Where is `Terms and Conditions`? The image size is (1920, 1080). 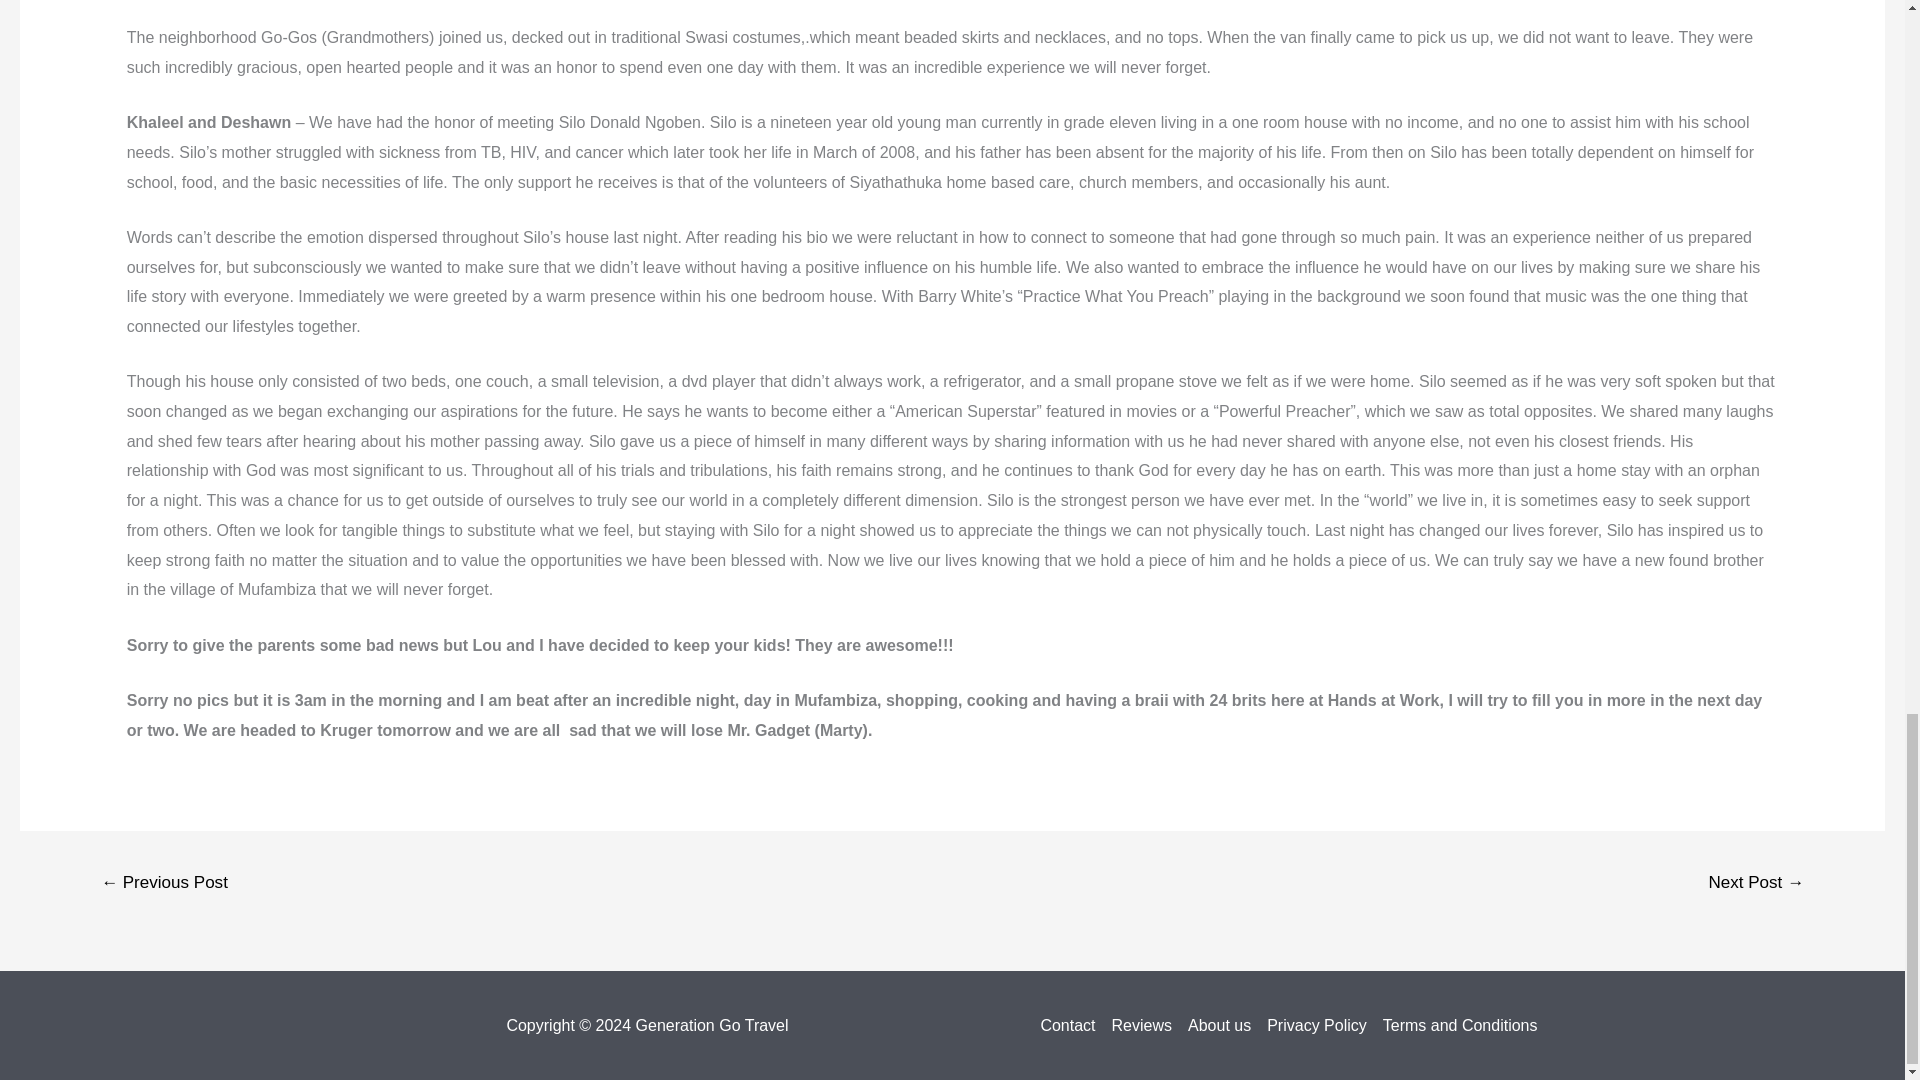
Terms and Conditions is located at coordinates (1456, 1026).